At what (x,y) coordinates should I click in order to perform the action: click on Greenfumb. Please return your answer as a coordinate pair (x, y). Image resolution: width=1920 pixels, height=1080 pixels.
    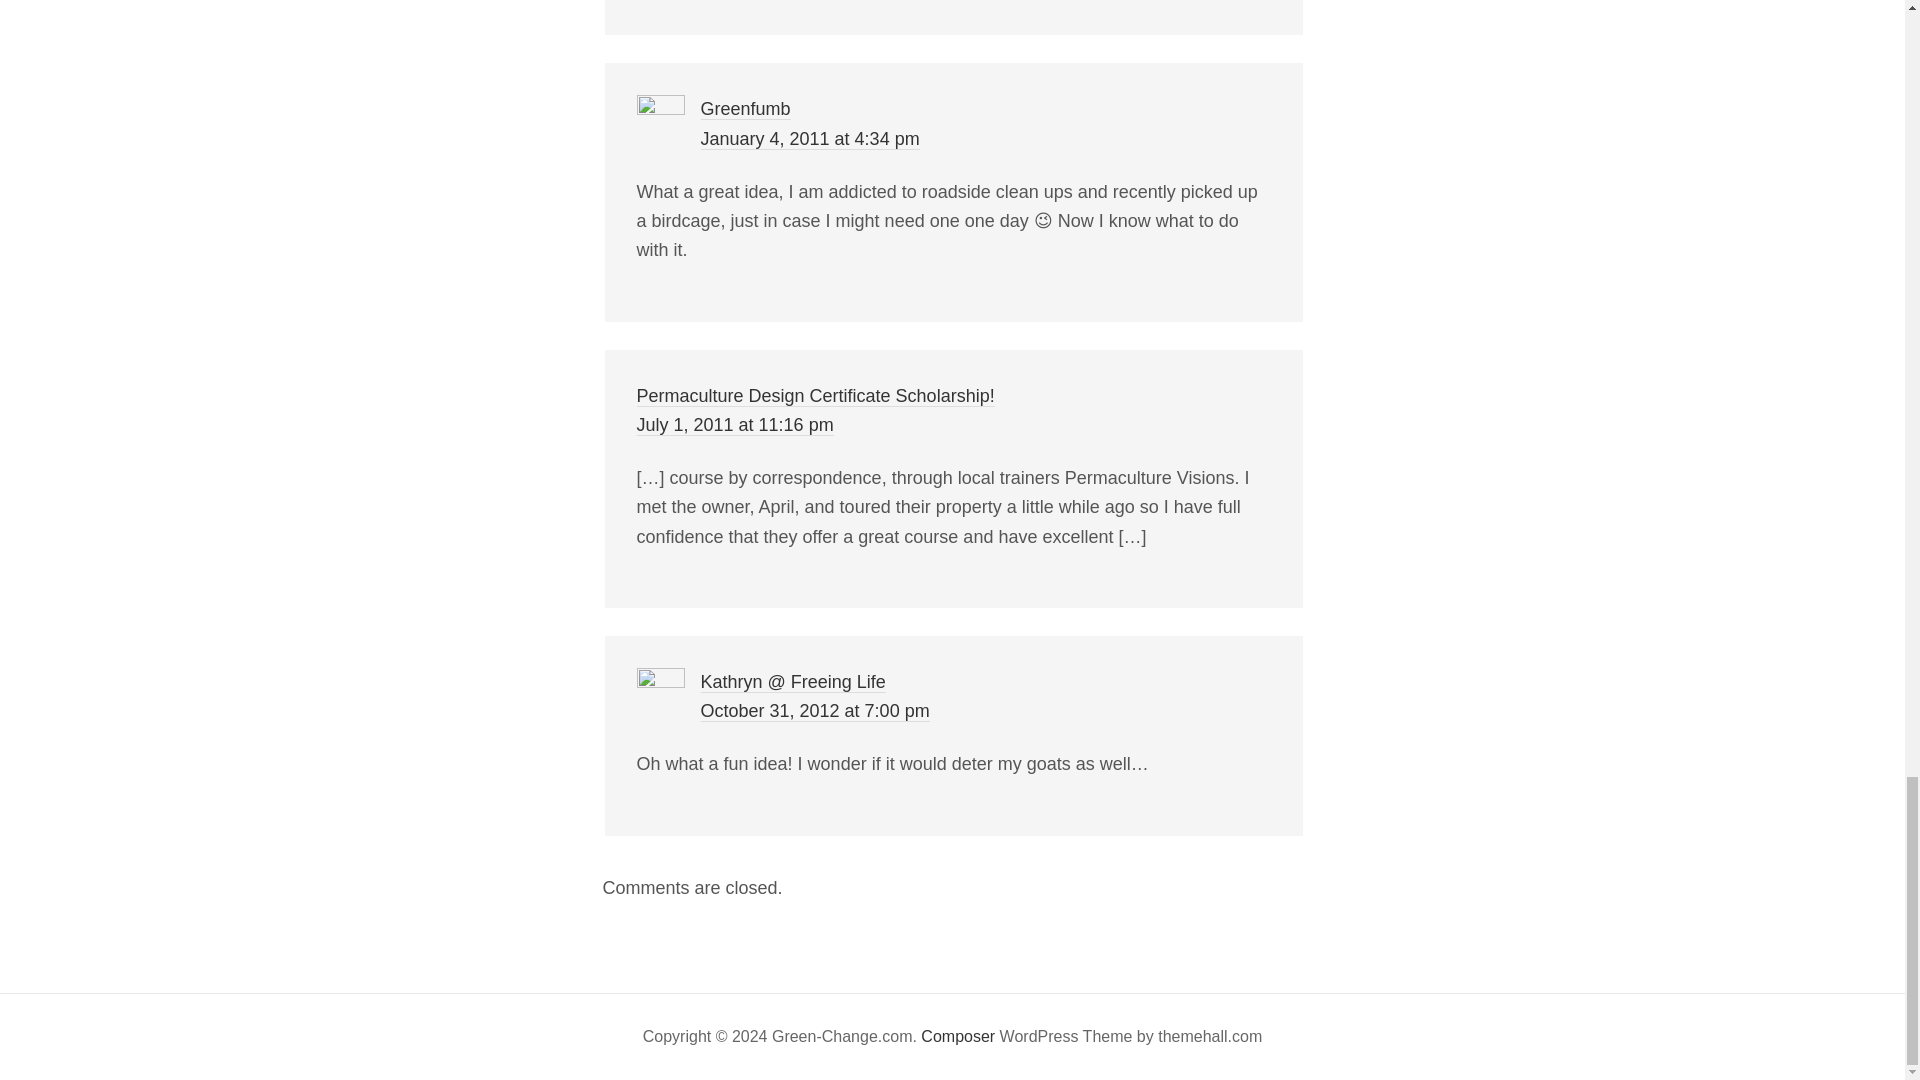
    Looking at the image, I should click on (744, 109).